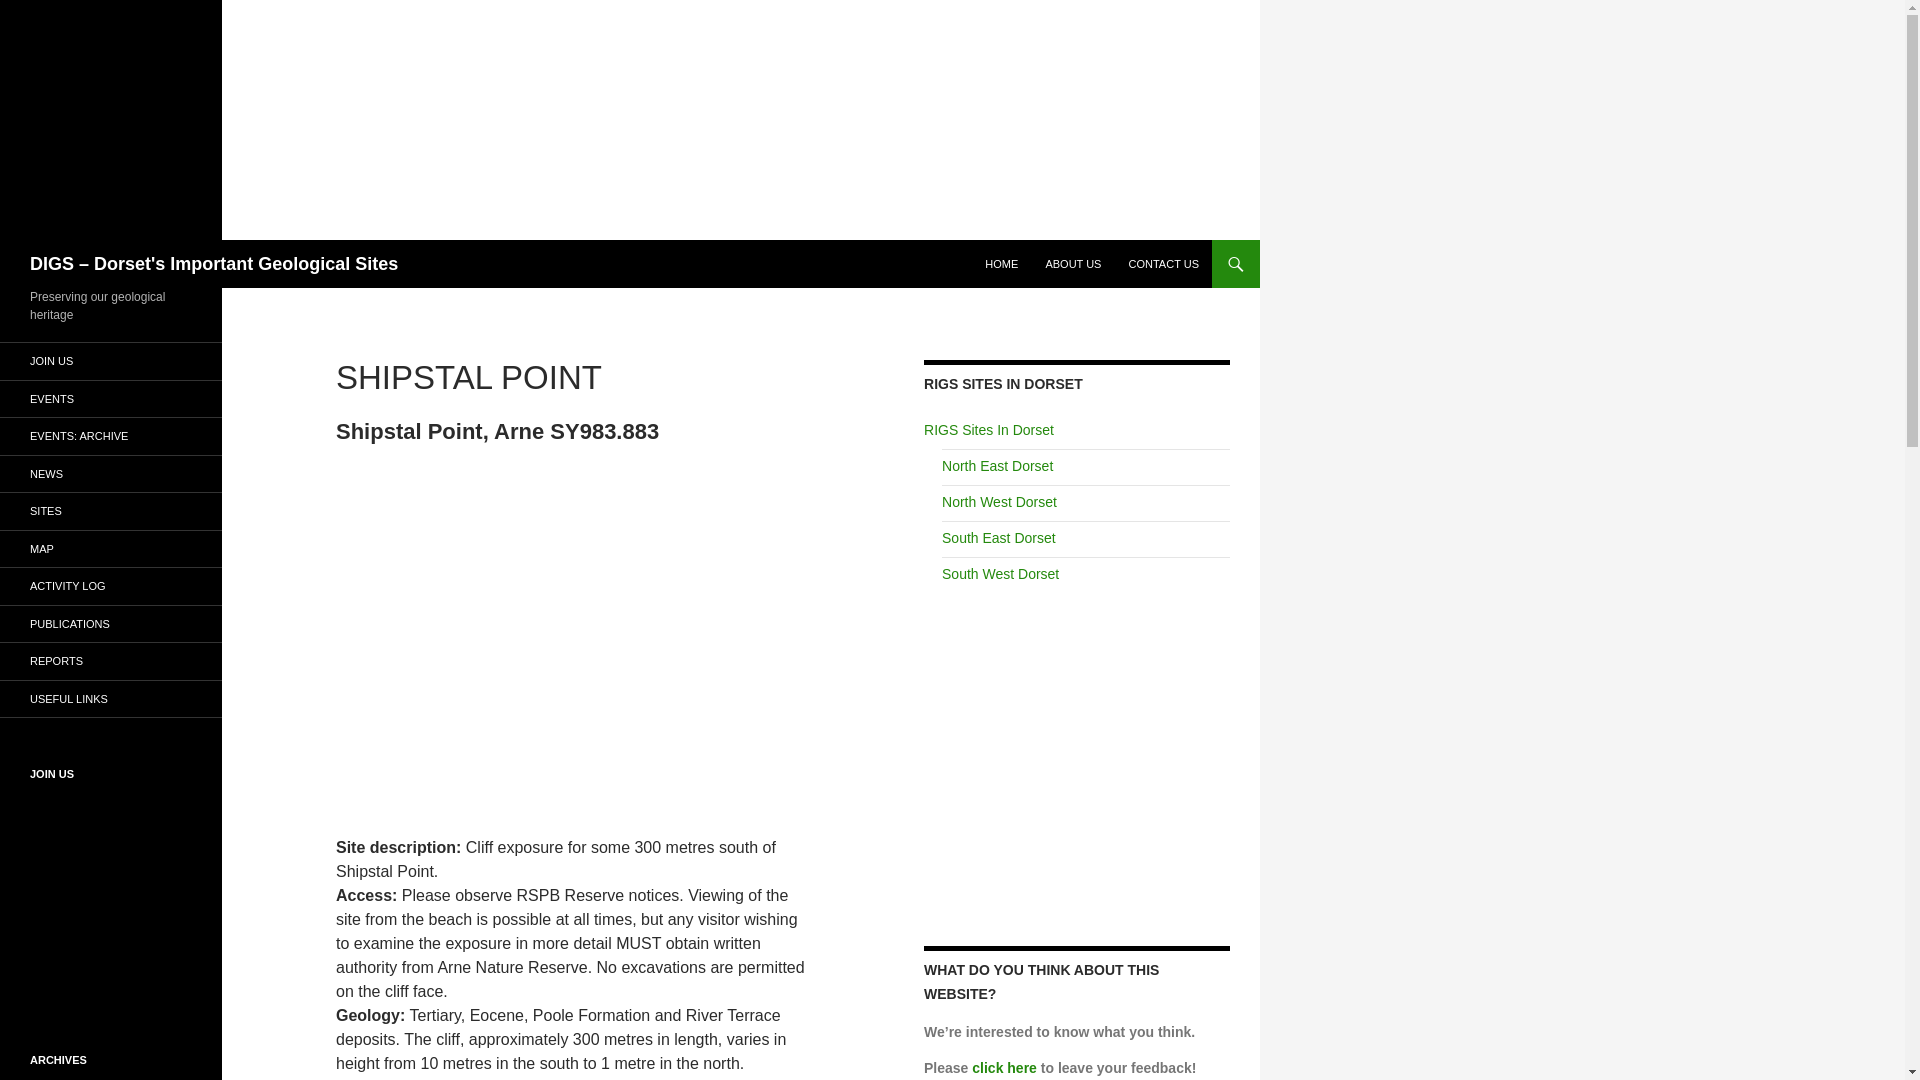 This screenshot has width=1920, height=1080. What do you see at coordinates (111, 398) in the screenshot?
I see `EVENTS` at bounding box center [111, 398].